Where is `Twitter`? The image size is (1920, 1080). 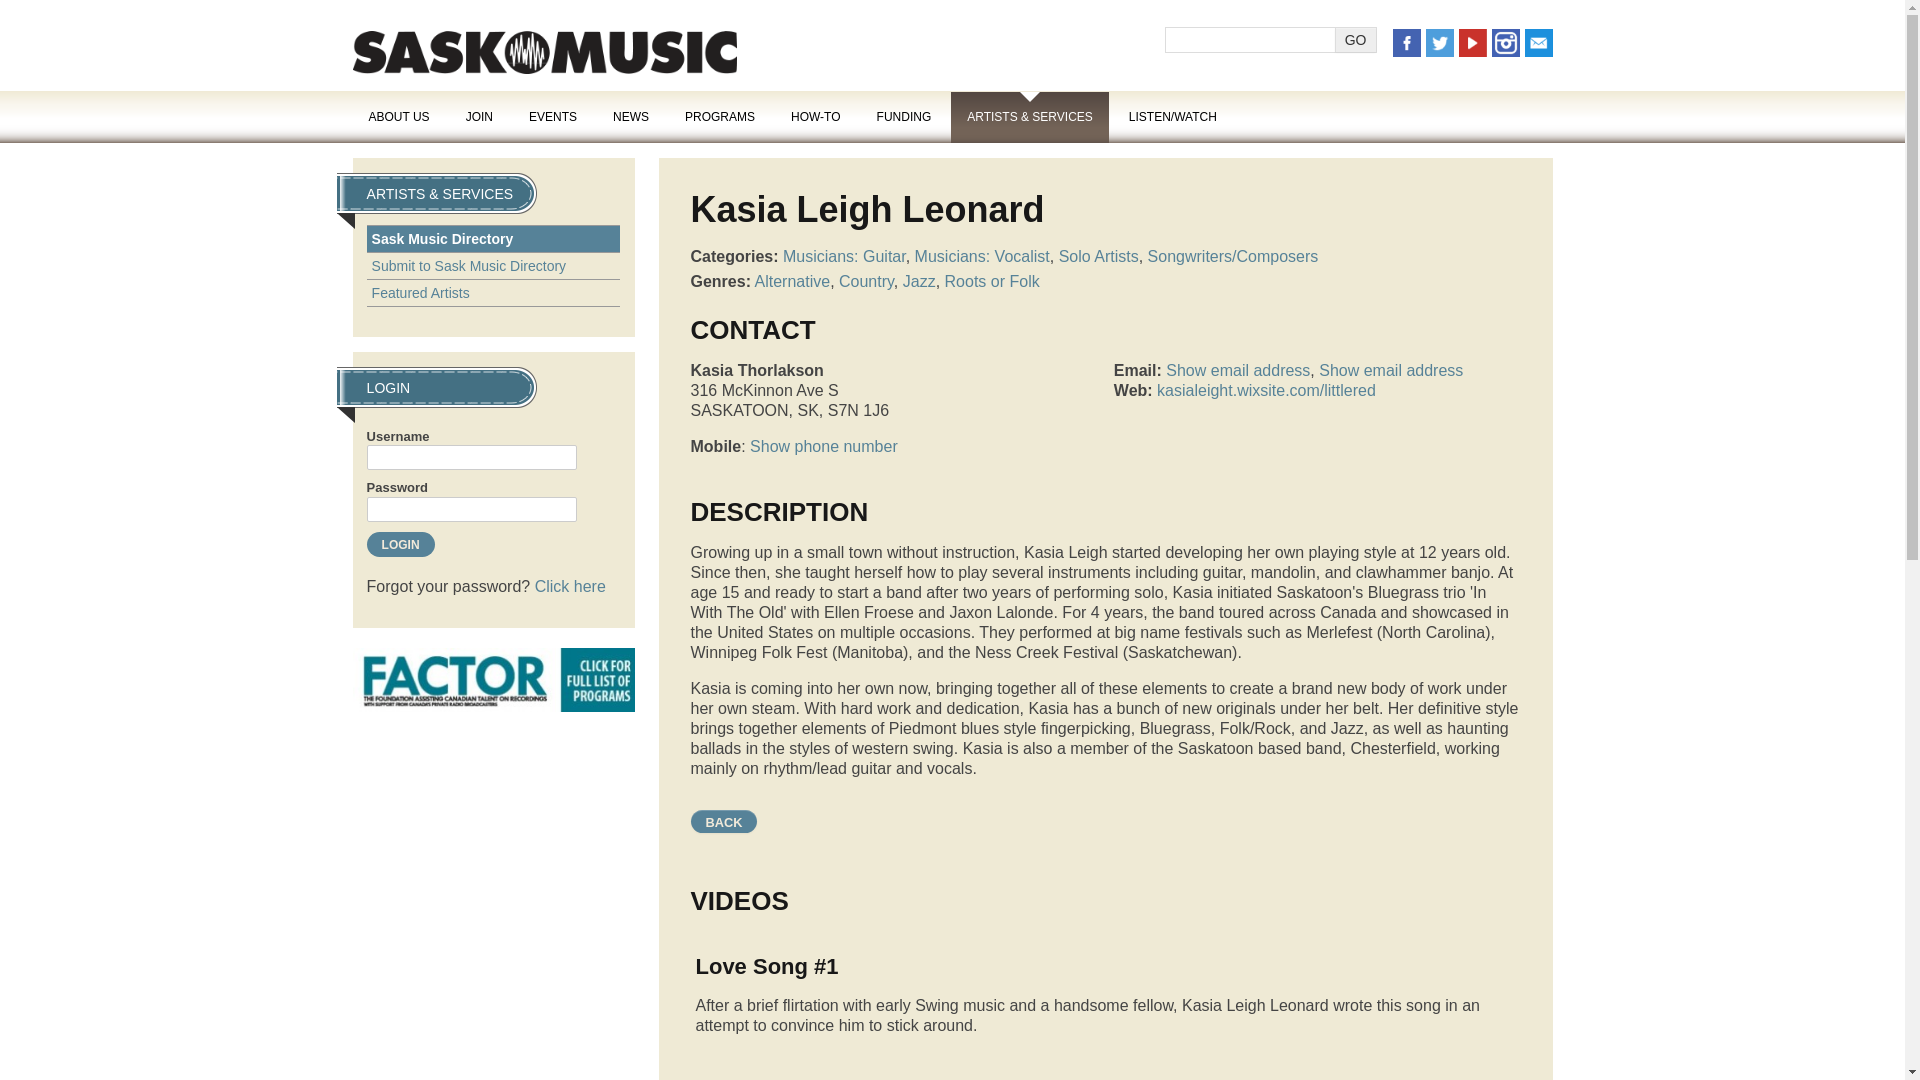
Twitter is located at coordinates (1440, 42).